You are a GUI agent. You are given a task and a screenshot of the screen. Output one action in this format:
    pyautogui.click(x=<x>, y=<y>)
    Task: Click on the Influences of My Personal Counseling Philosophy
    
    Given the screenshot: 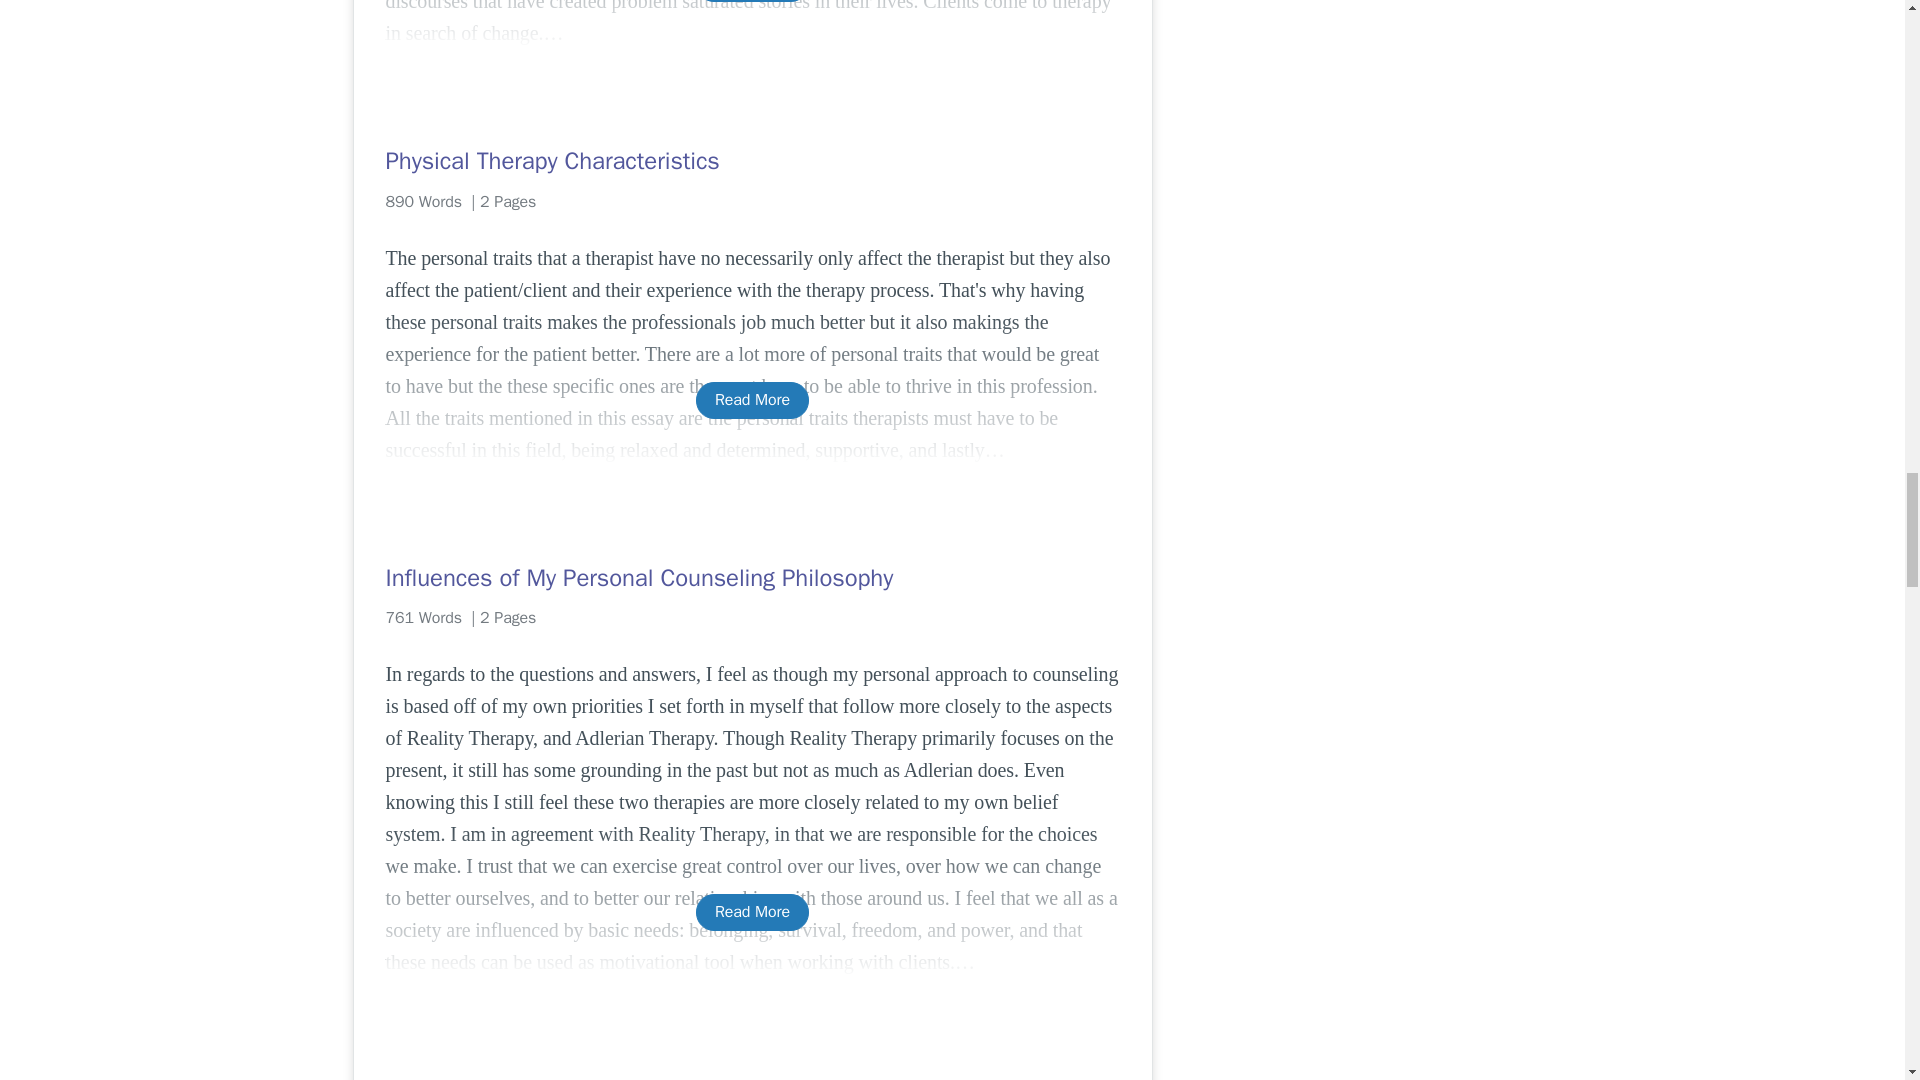 What is the action you would take?
    pyautogui.click(x=752, y=578)
    